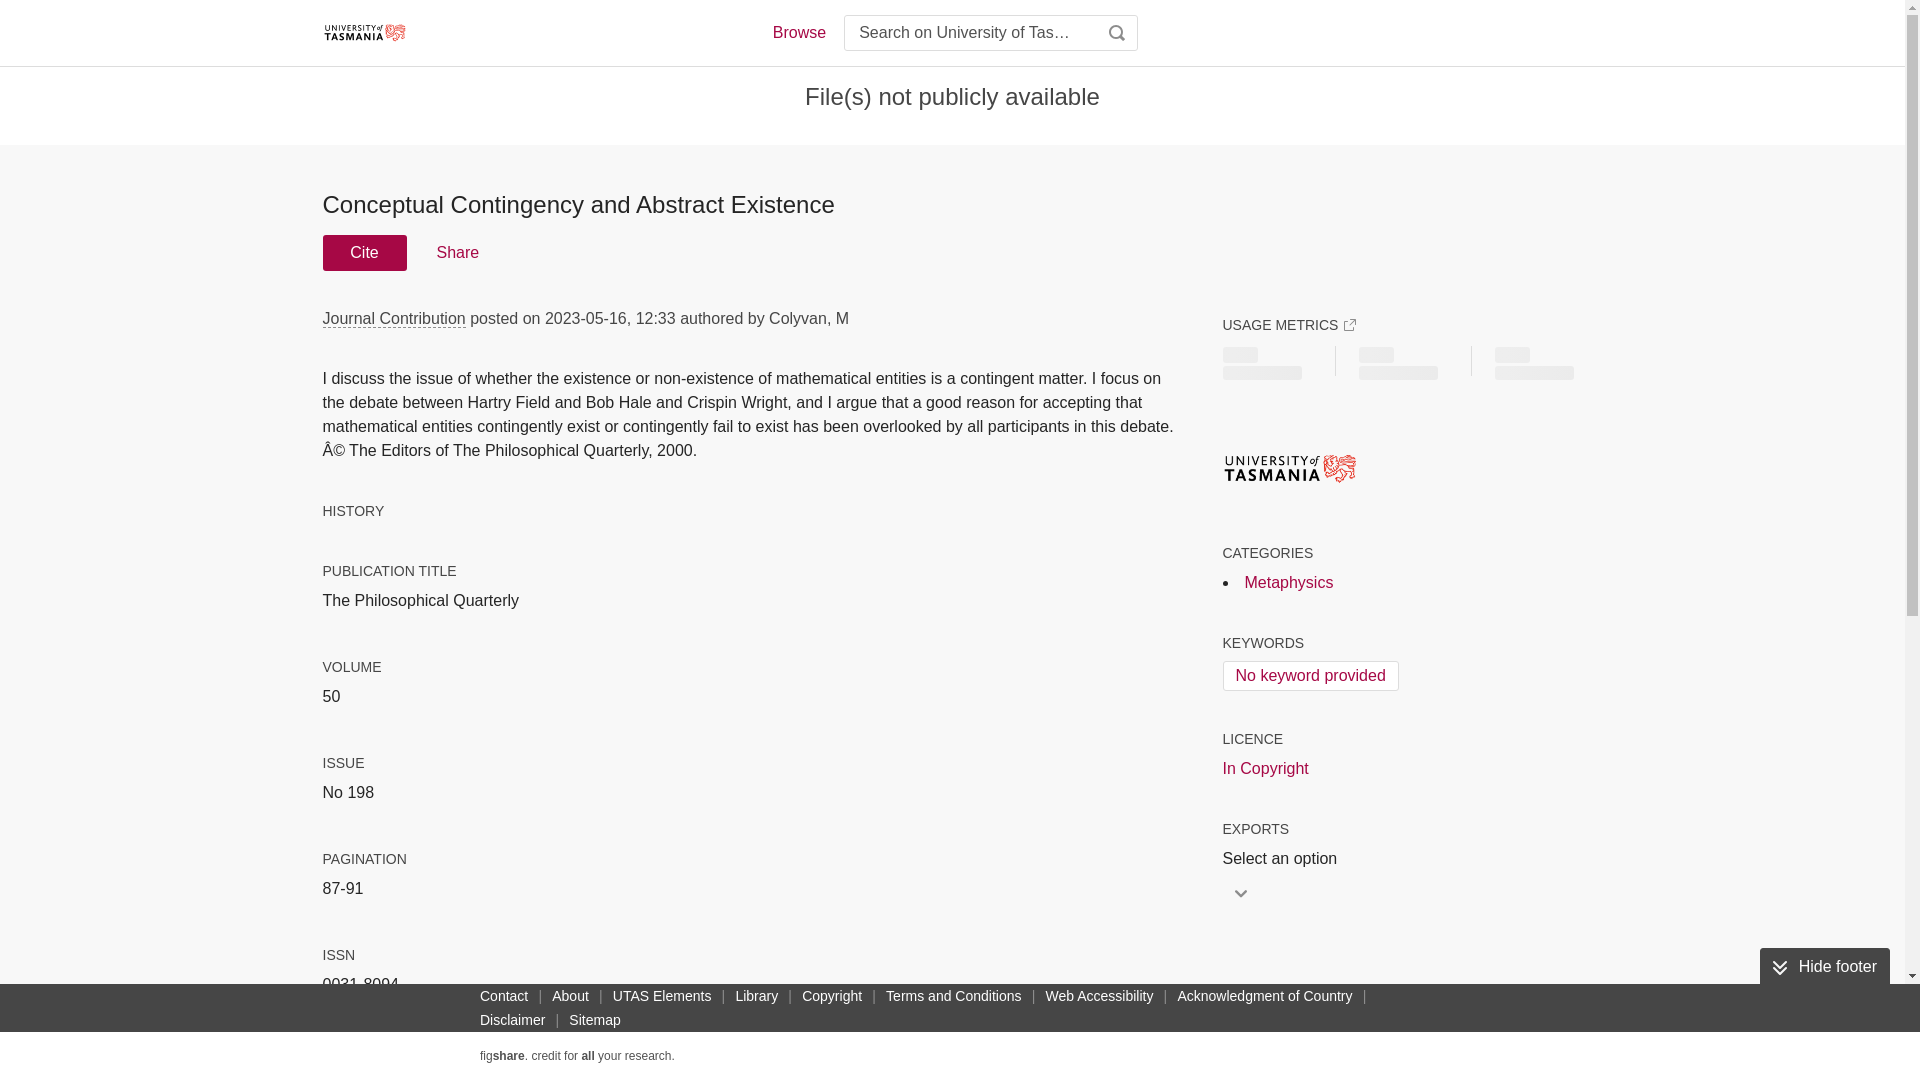 The image size is (1920, 1080). I want to click on Share, so click(456, 253).